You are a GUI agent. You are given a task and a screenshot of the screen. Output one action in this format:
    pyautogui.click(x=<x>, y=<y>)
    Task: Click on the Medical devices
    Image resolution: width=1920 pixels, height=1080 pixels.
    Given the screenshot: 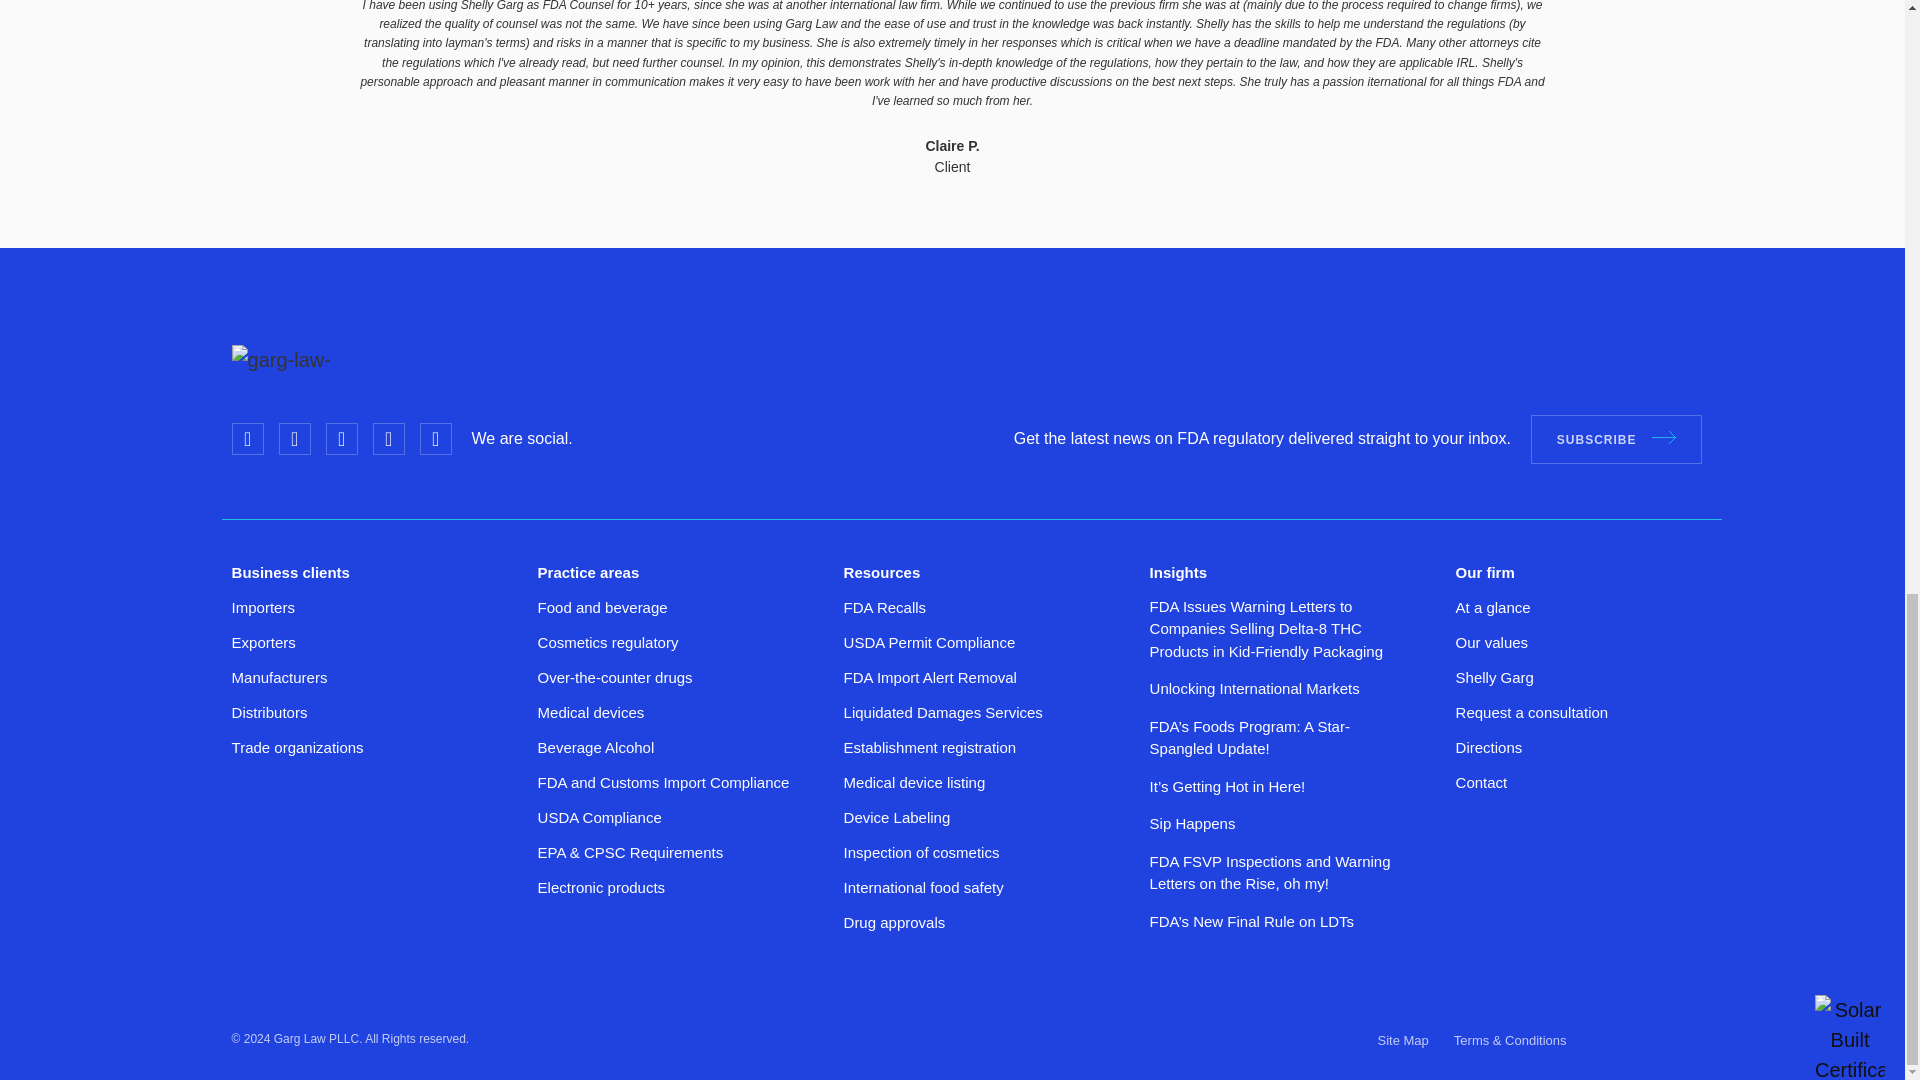 What is the action you would take?
    pyautogui.click(x=591, y=712)
    